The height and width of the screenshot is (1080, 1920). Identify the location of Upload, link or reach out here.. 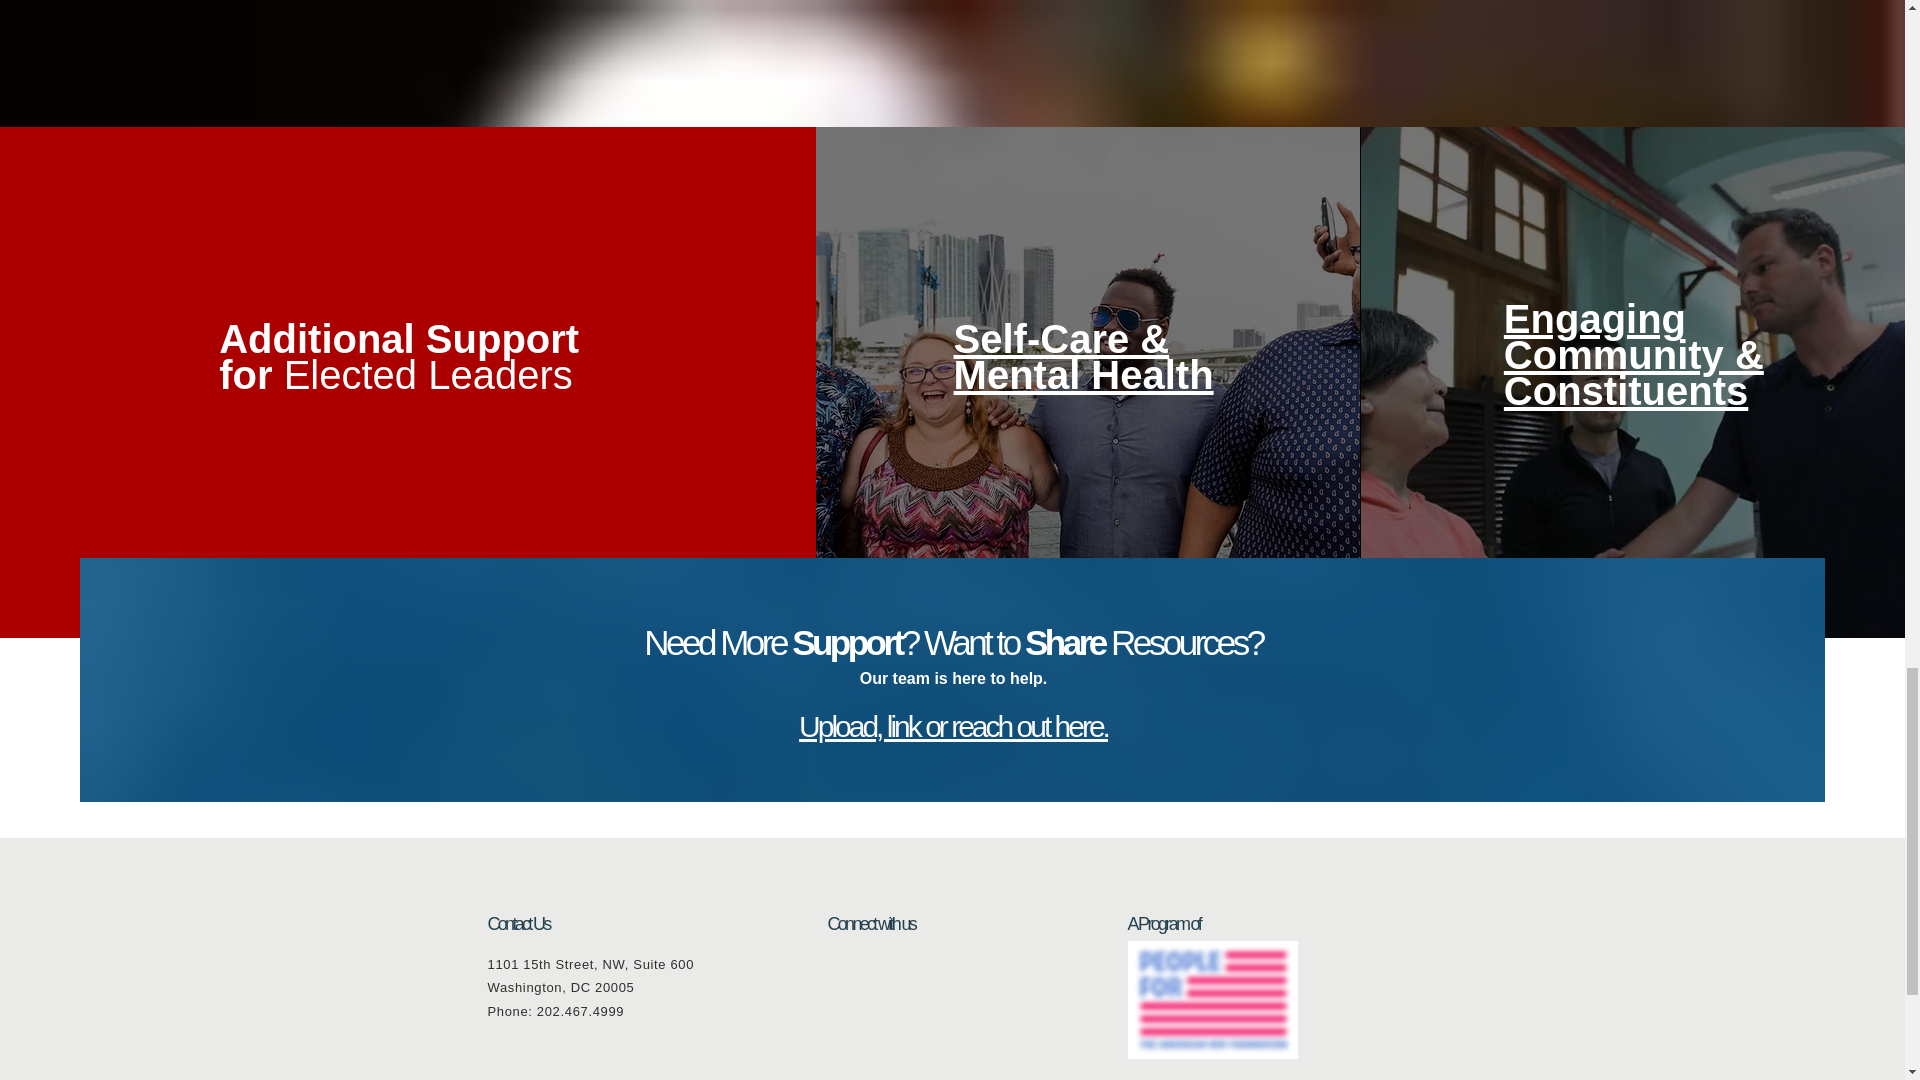
(952, 726).